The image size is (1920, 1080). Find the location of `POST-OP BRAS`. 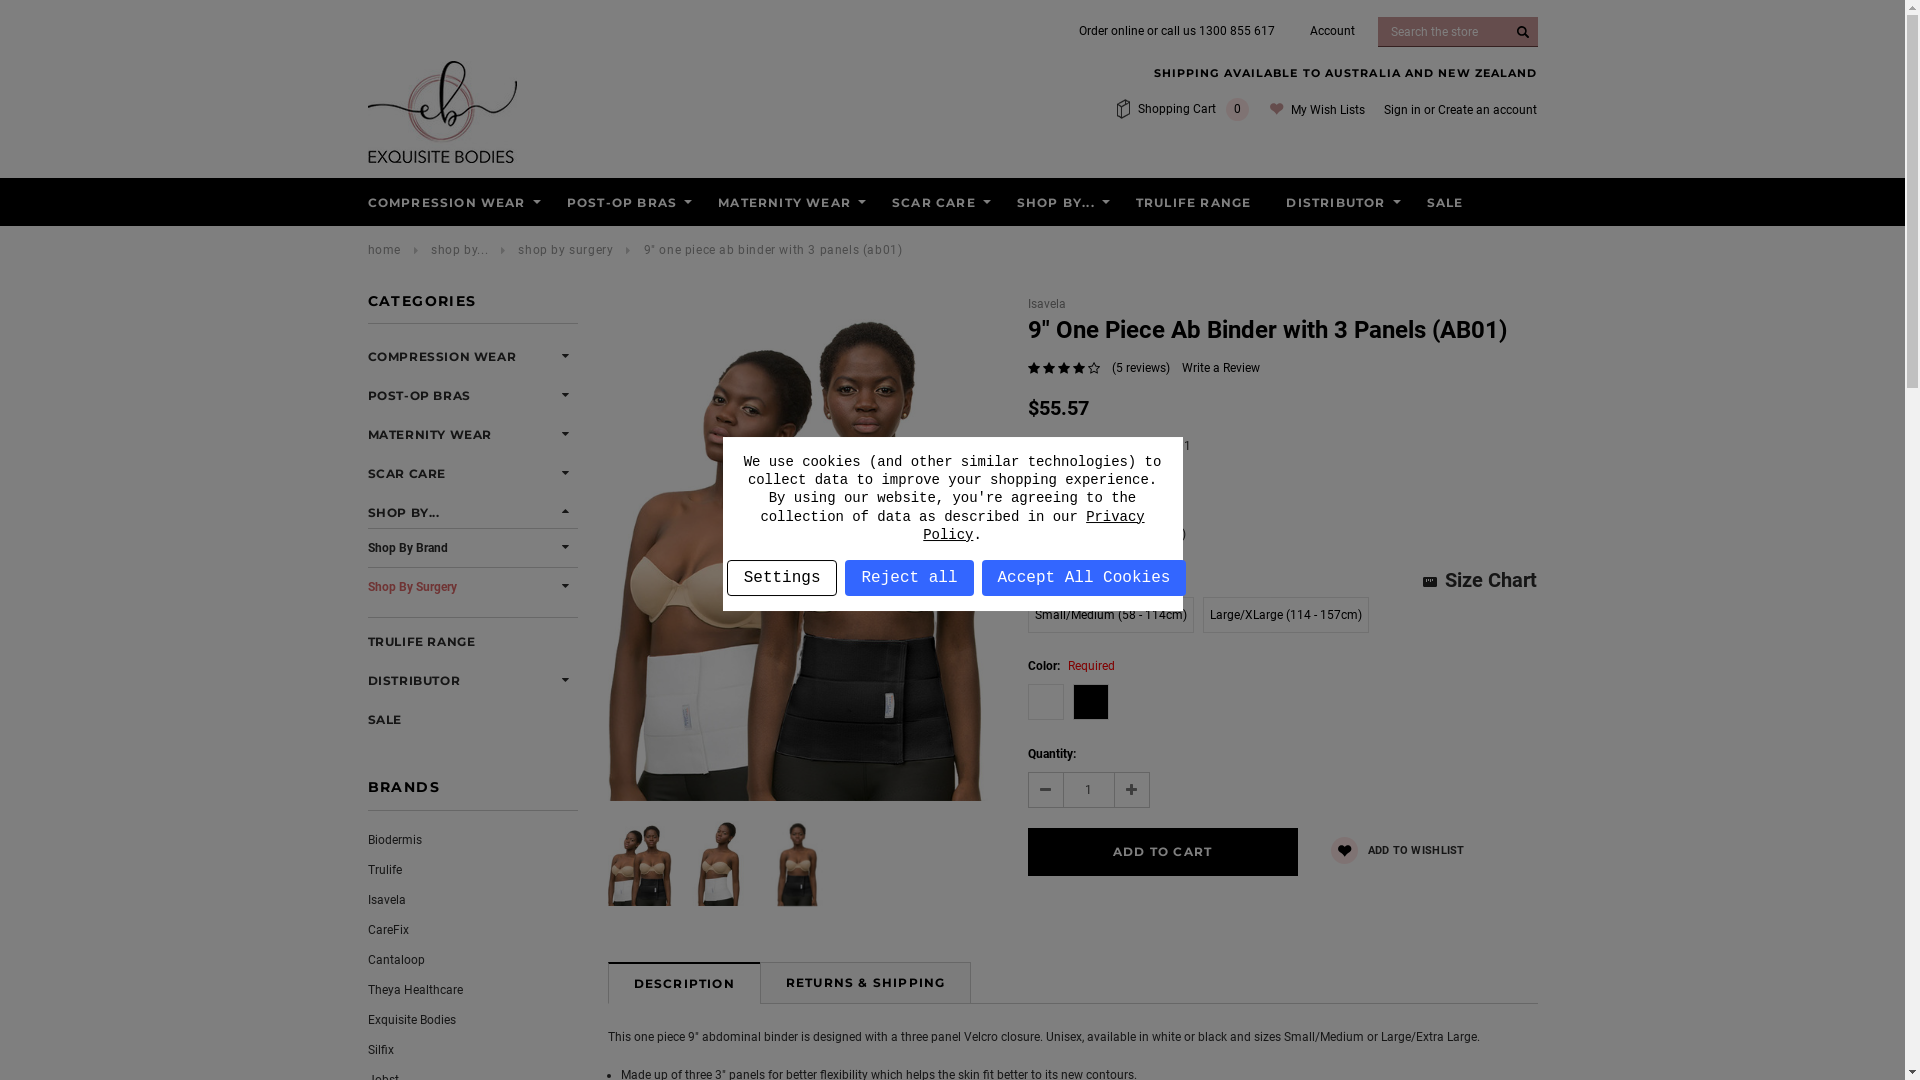

POST-OP BRAS is located at coordinates (420, 396).